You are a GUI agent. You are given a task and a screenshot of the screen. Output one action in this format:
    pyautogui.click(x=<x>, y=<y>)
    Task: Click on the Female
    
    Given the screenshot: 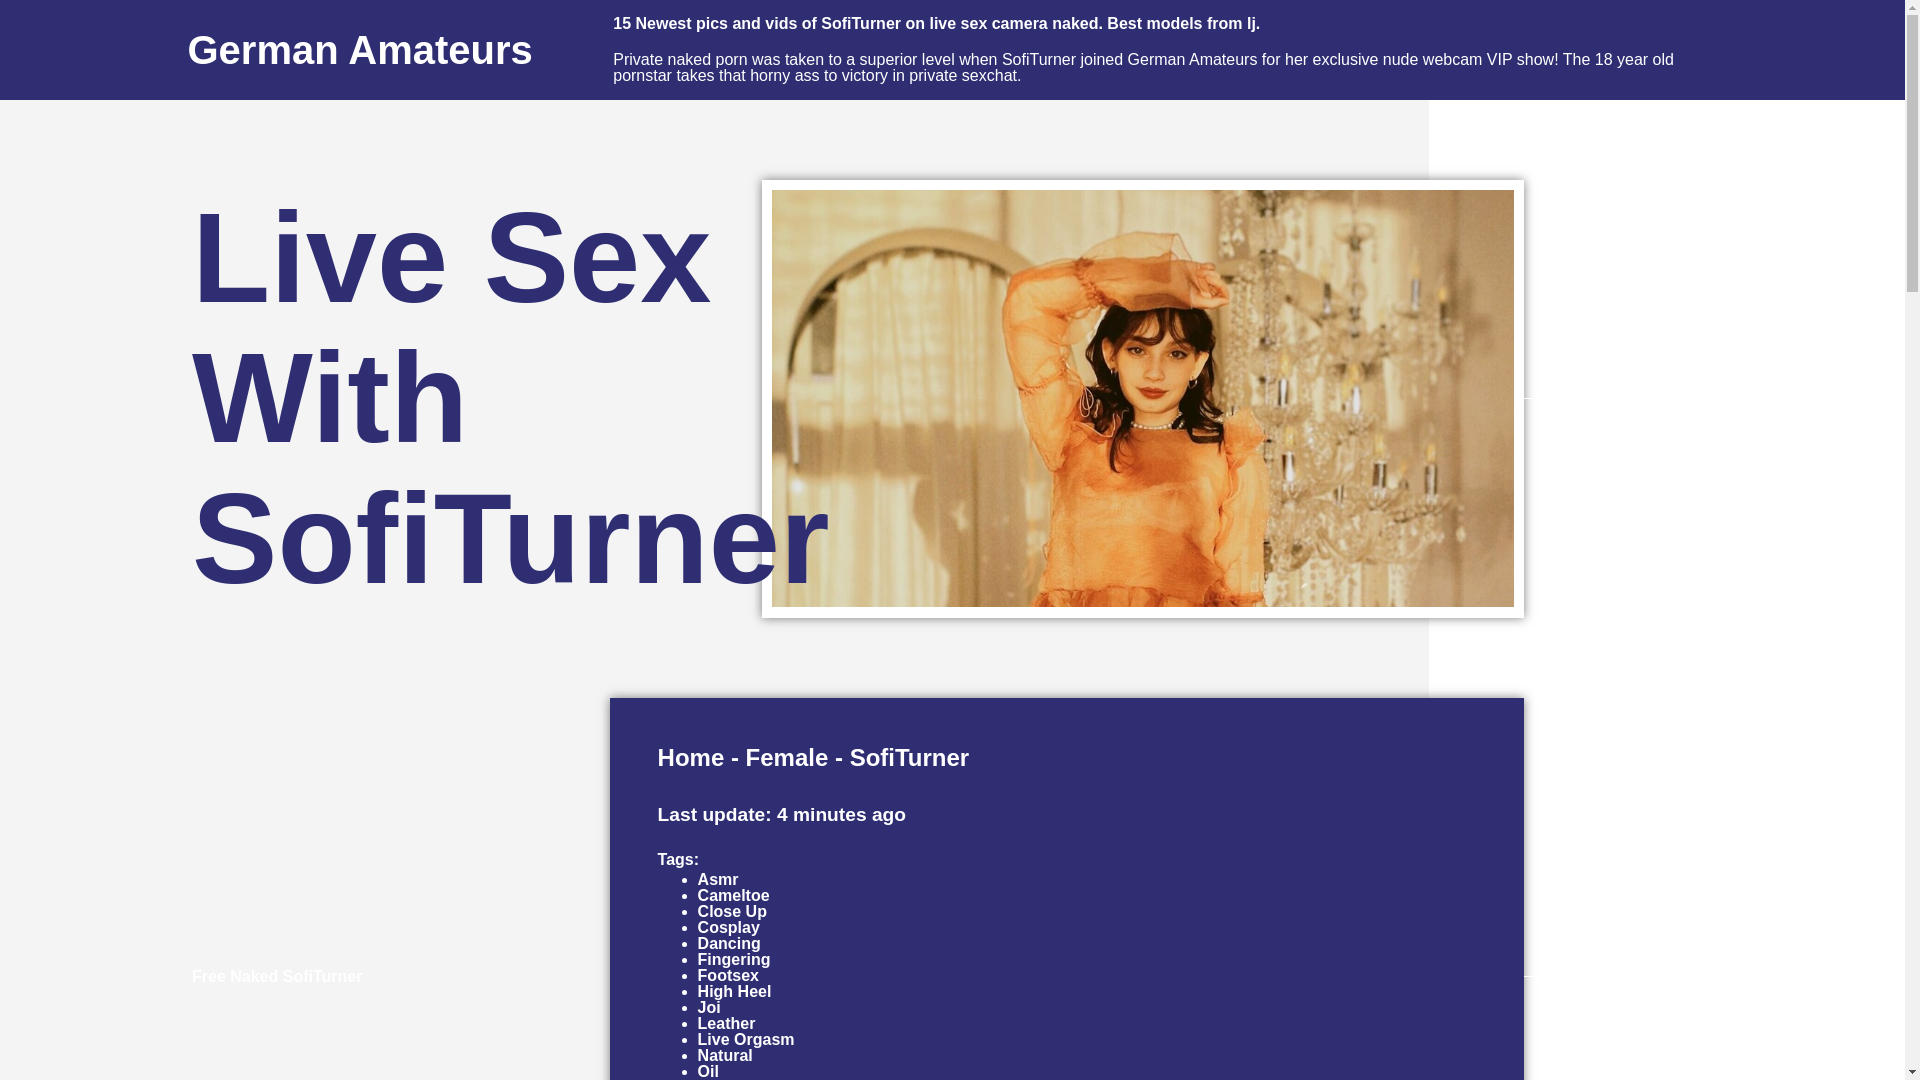 What is the action you would take?
    pyautogui.click(x=788, y=758)
    